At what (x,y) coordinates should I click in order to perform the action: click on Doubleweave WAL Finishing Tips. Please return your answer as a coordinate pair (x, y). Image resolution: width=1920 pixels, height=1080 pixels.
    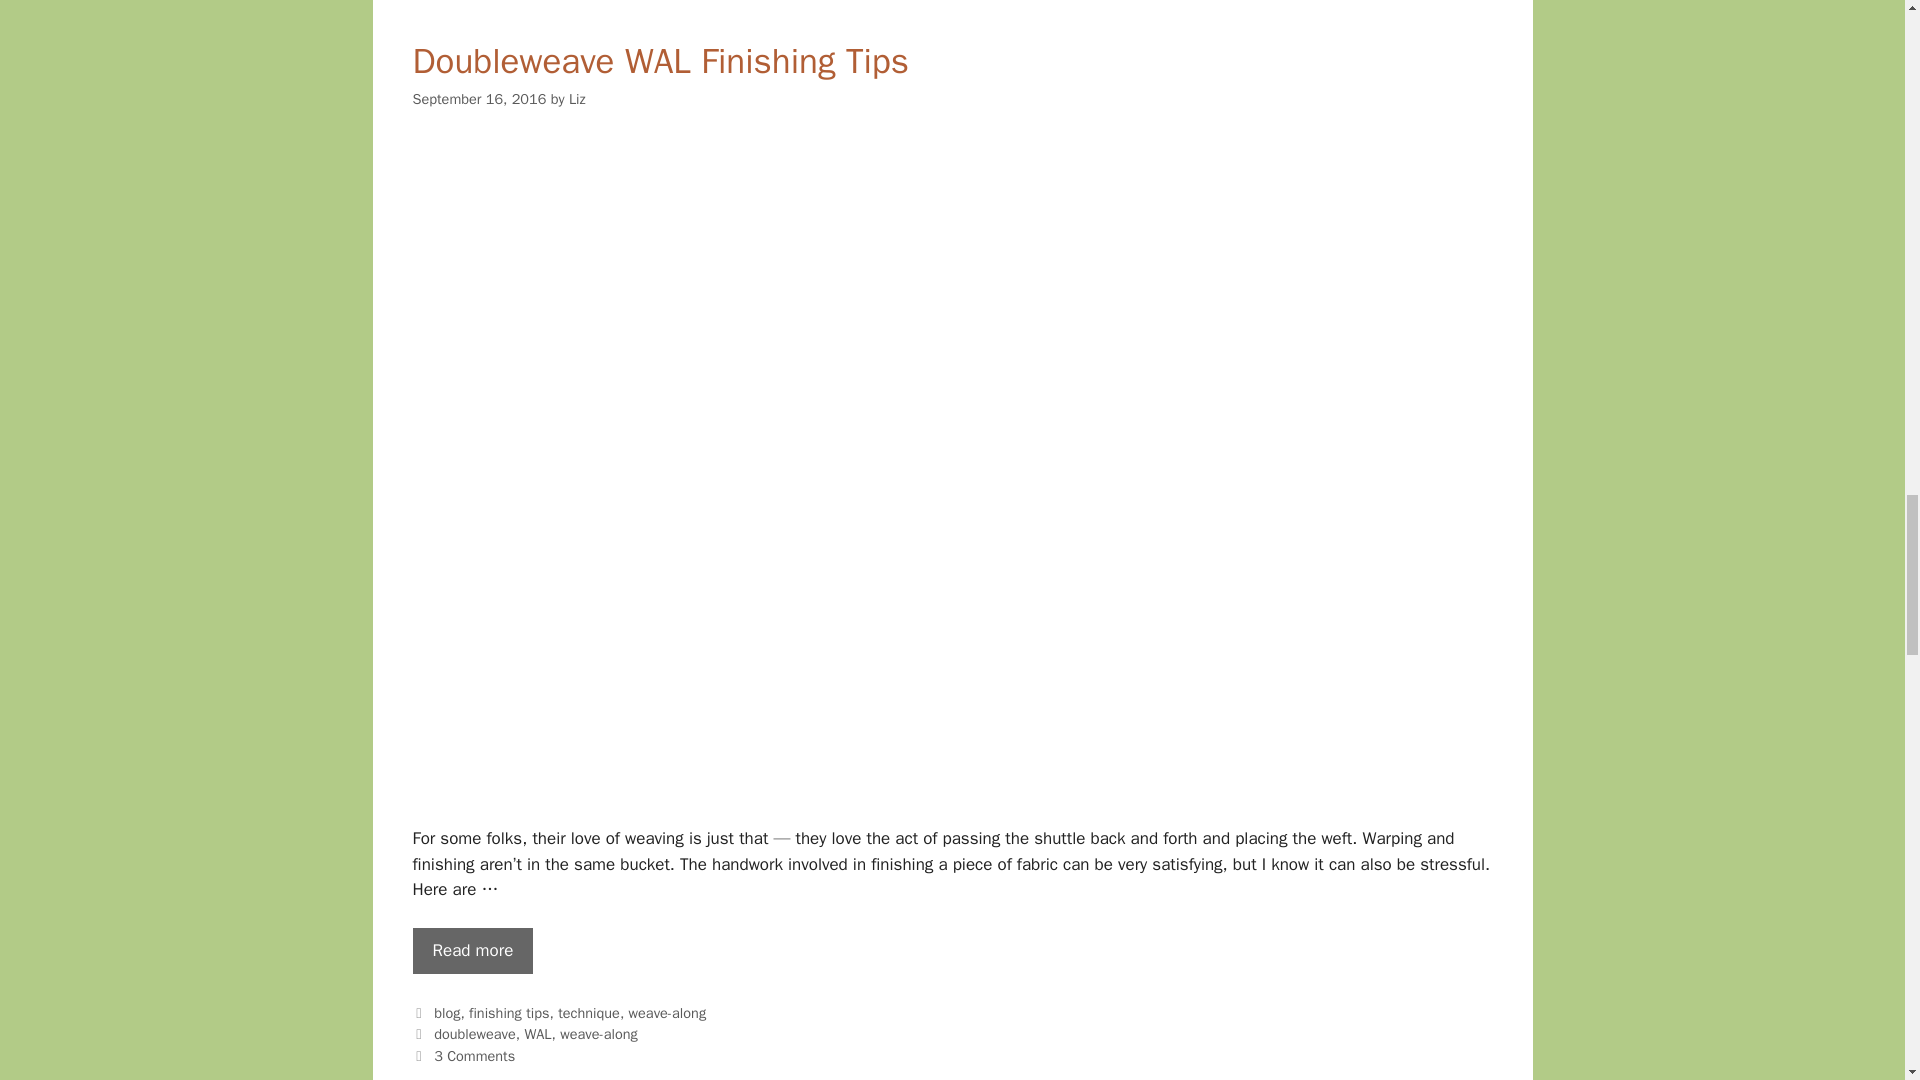
    Looking at the image, I should click on (472, 950).